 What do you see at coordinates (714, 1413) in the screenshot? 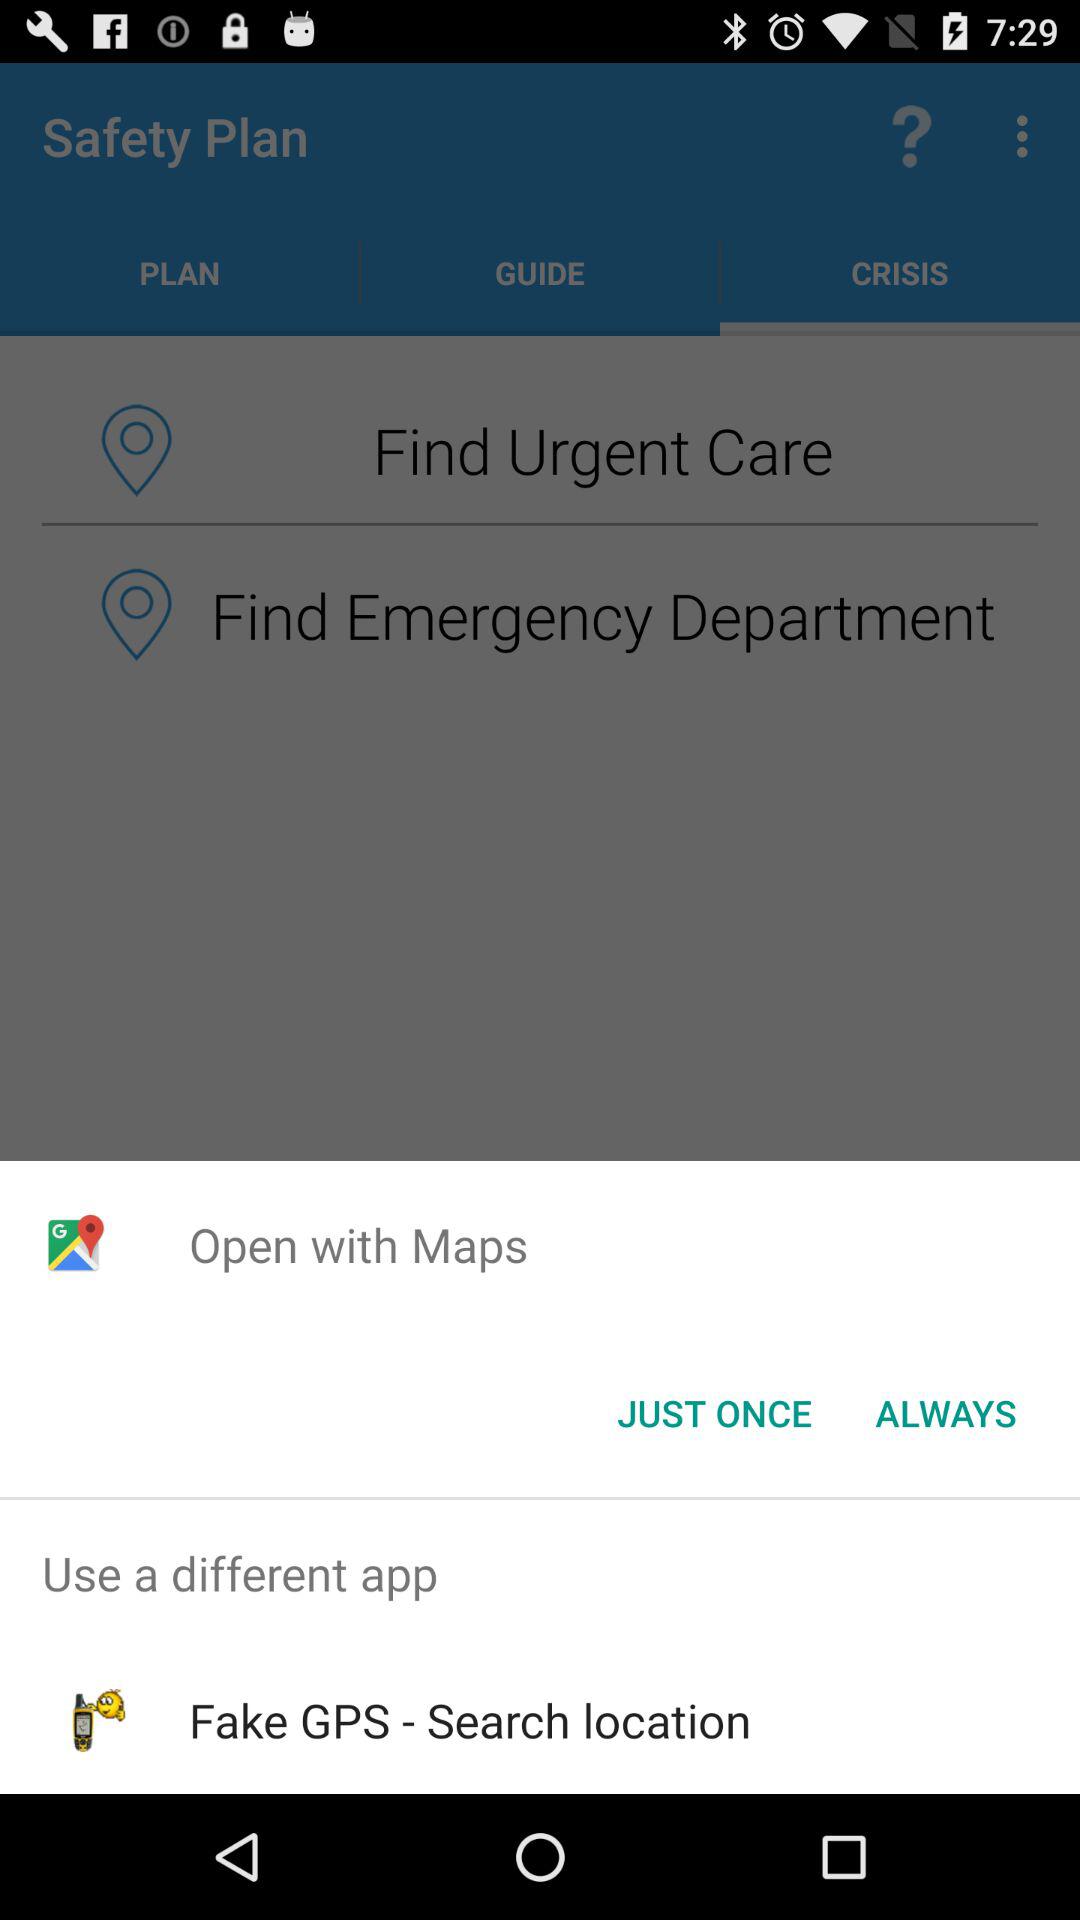
I see `turn on the just once icon` at bounding box center [714, 1413].